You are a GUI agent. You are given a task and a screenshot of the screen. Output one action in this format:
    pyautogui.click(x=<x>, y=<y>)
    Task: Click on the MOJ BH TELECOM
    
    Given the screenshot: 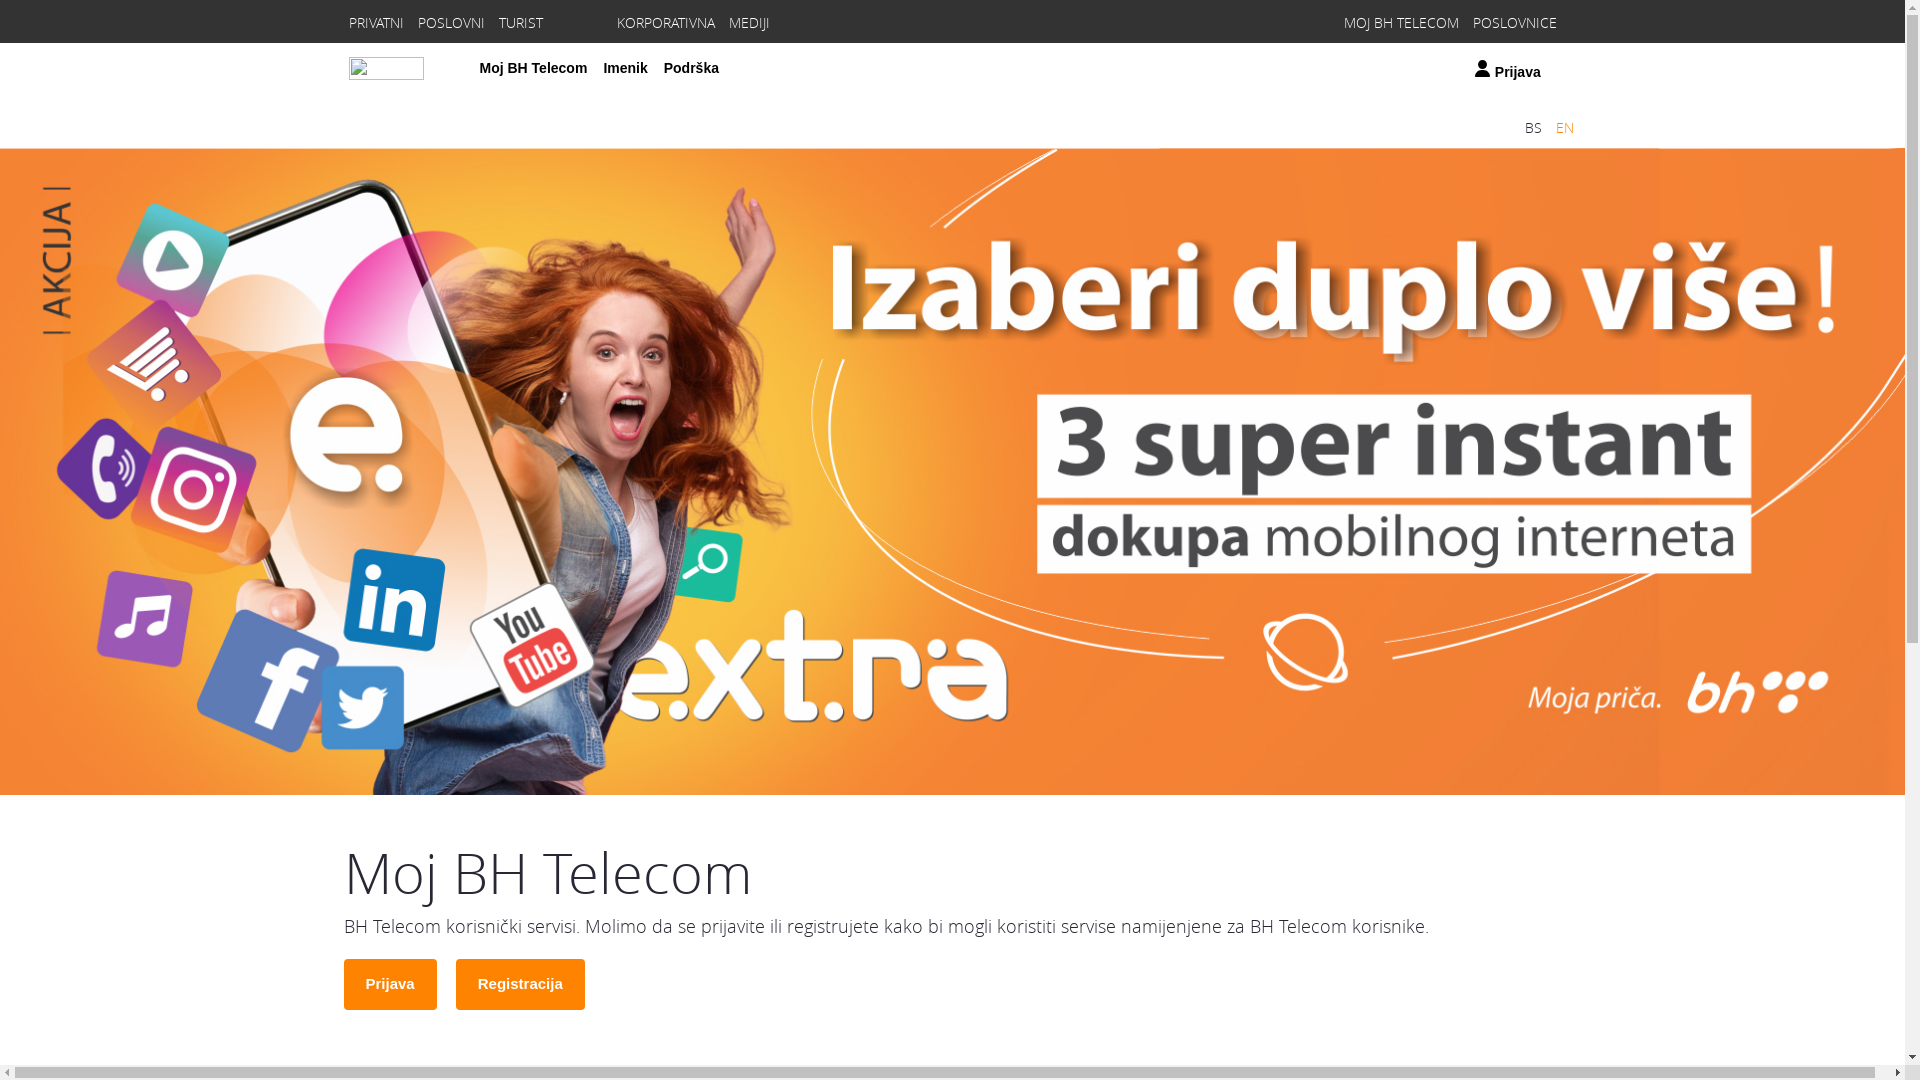 What is the action you would take?
    pyautogui.click(x=1402, y=22)
    